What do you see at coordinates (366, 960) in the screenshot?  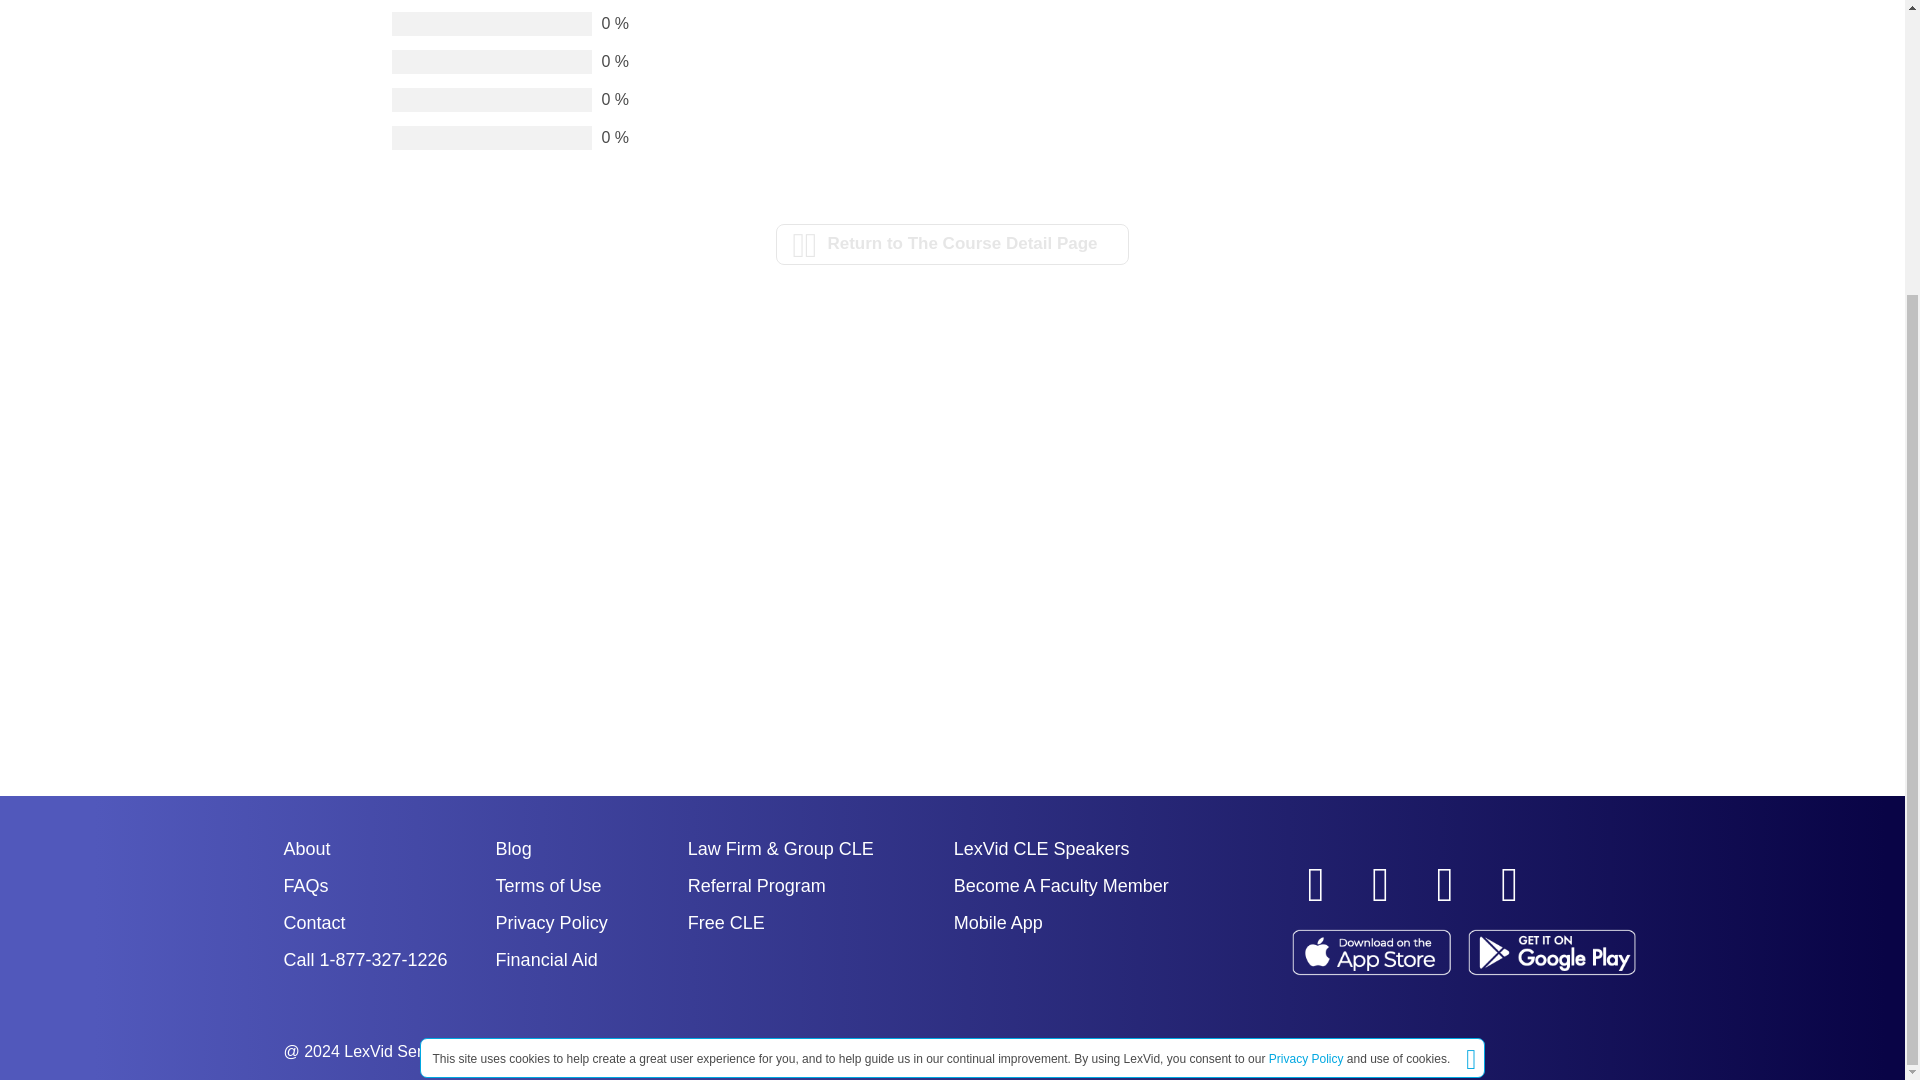 I see `Call 1-877-327-1226` at bounding box center [366, 960].